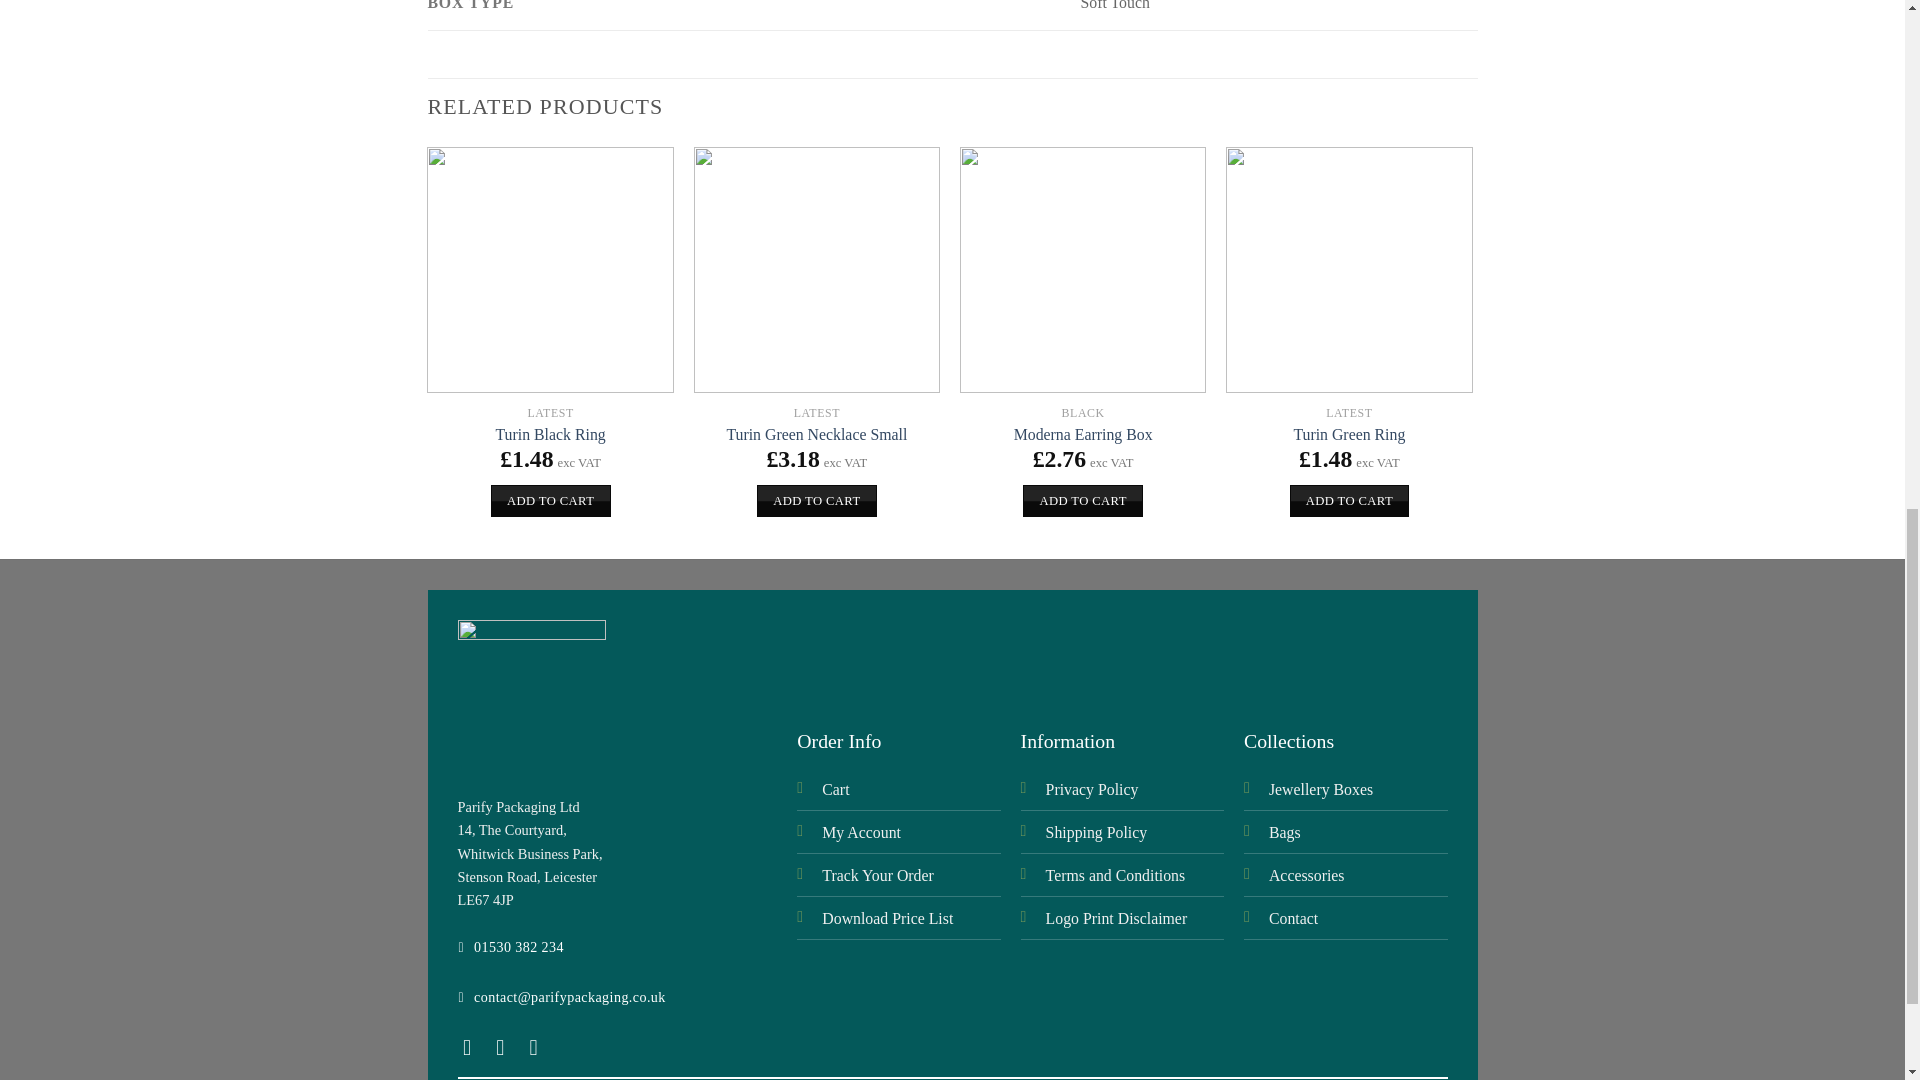 This screenshot has height=1080, width=1920. Describe the element at coordinates (816, 500) in the screenshot. I see `Minimum qty is 100` at that location.